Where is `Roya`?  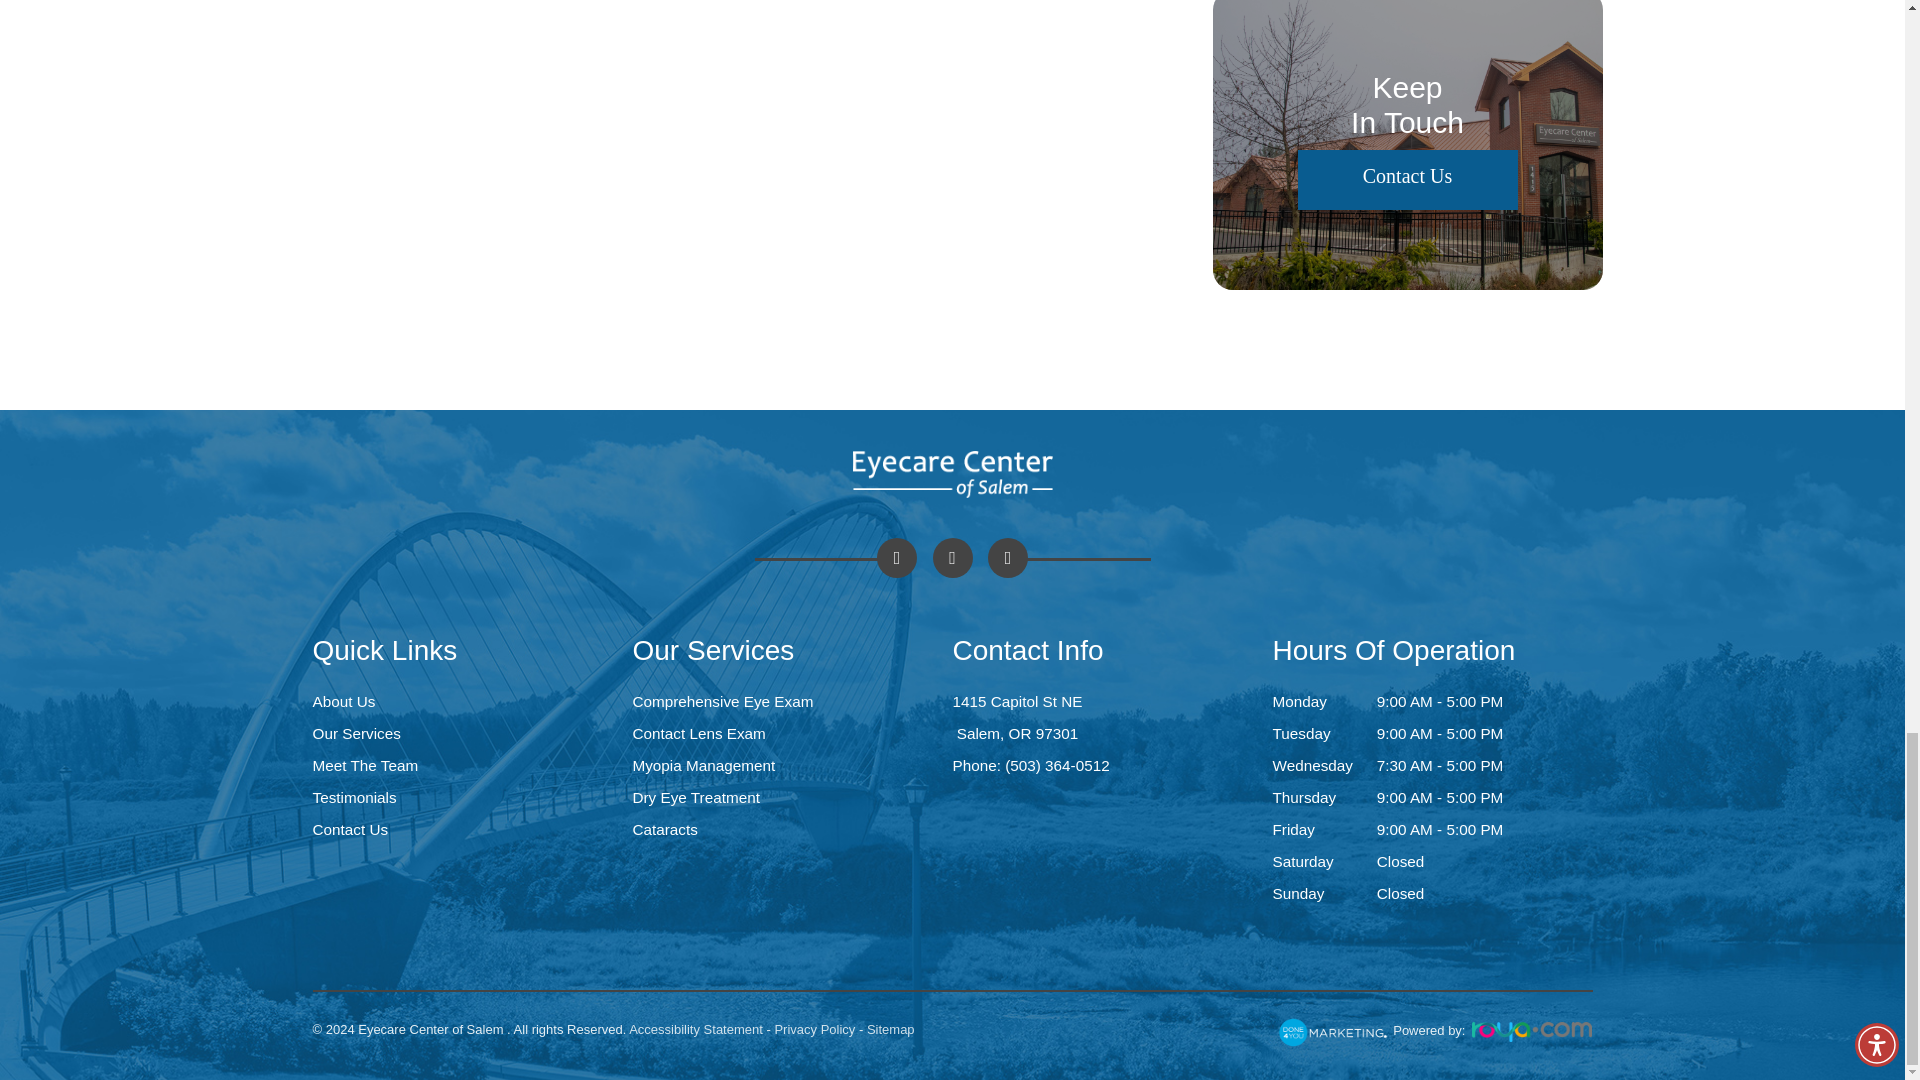 Roya is located at coordinates (1532, 1032).